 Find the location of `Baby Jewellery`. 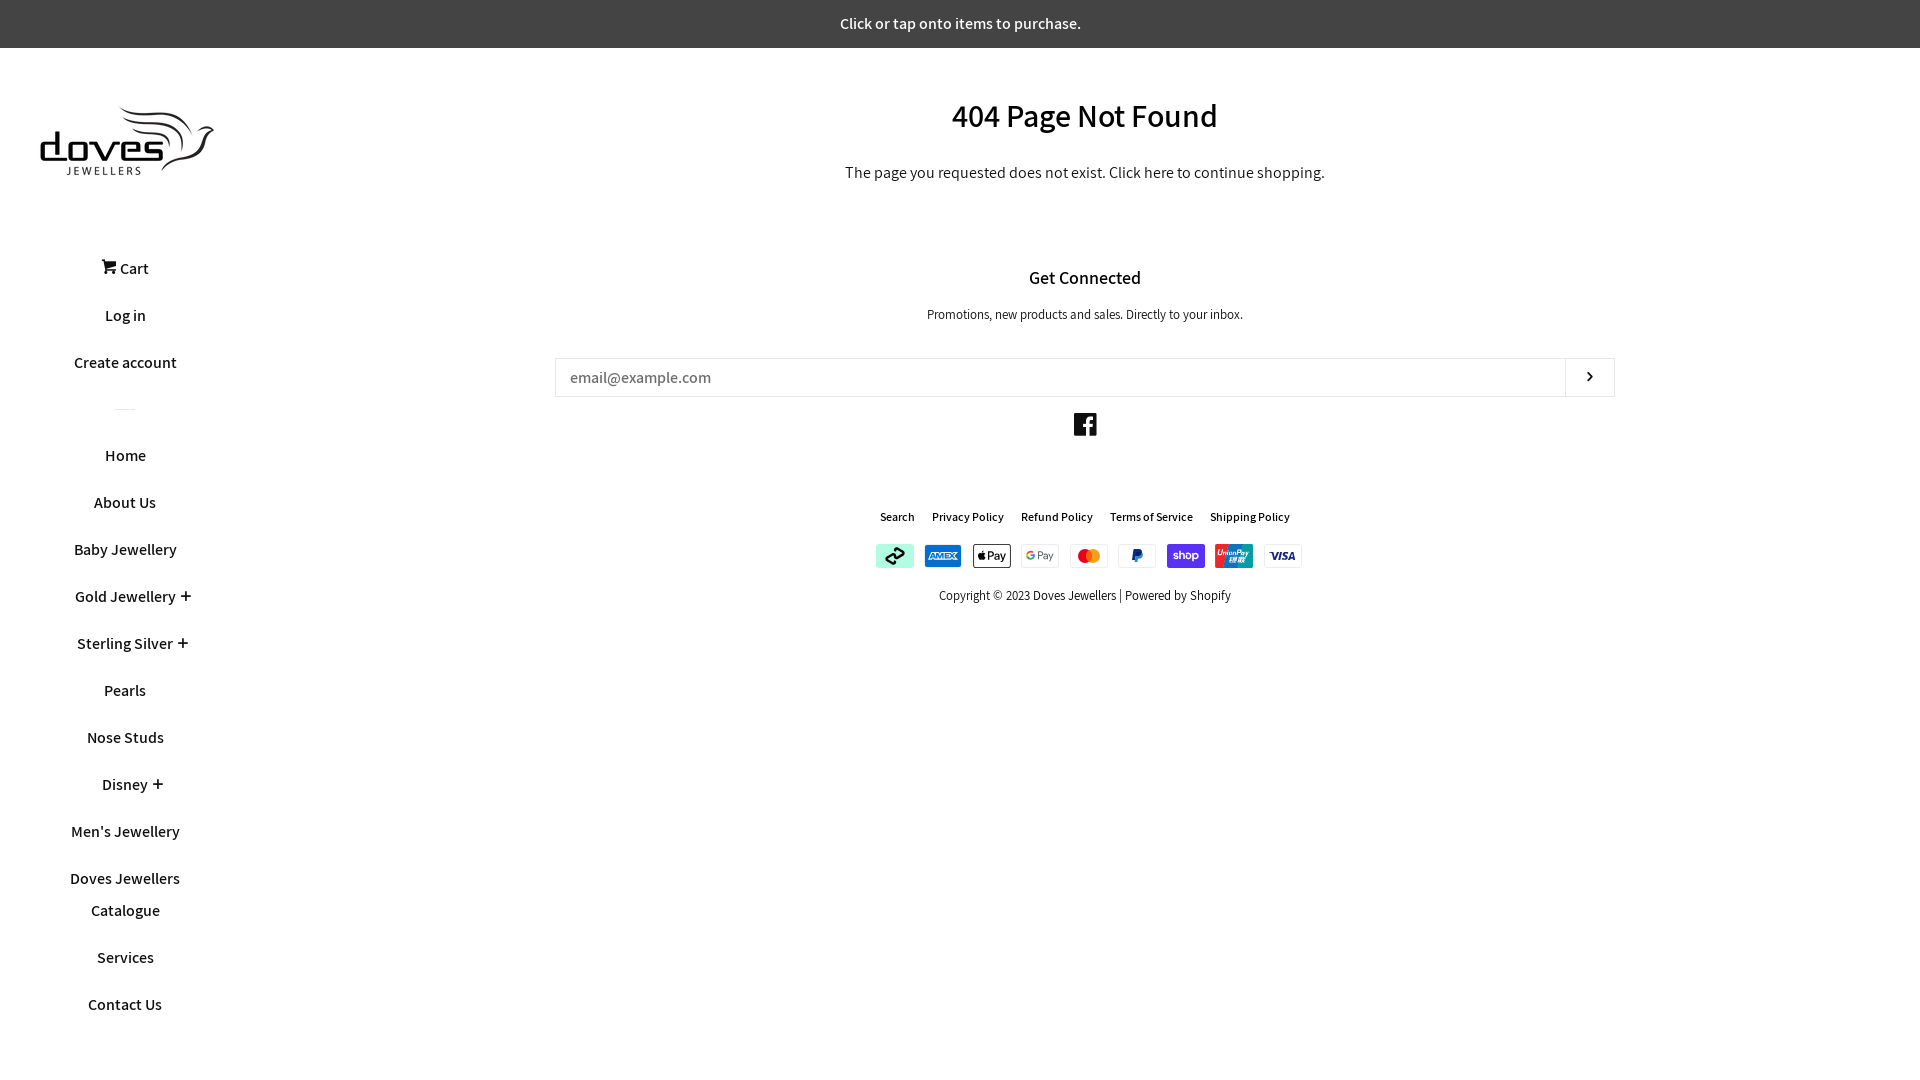

Baby Jewellery is located at coordinates (125, 558).